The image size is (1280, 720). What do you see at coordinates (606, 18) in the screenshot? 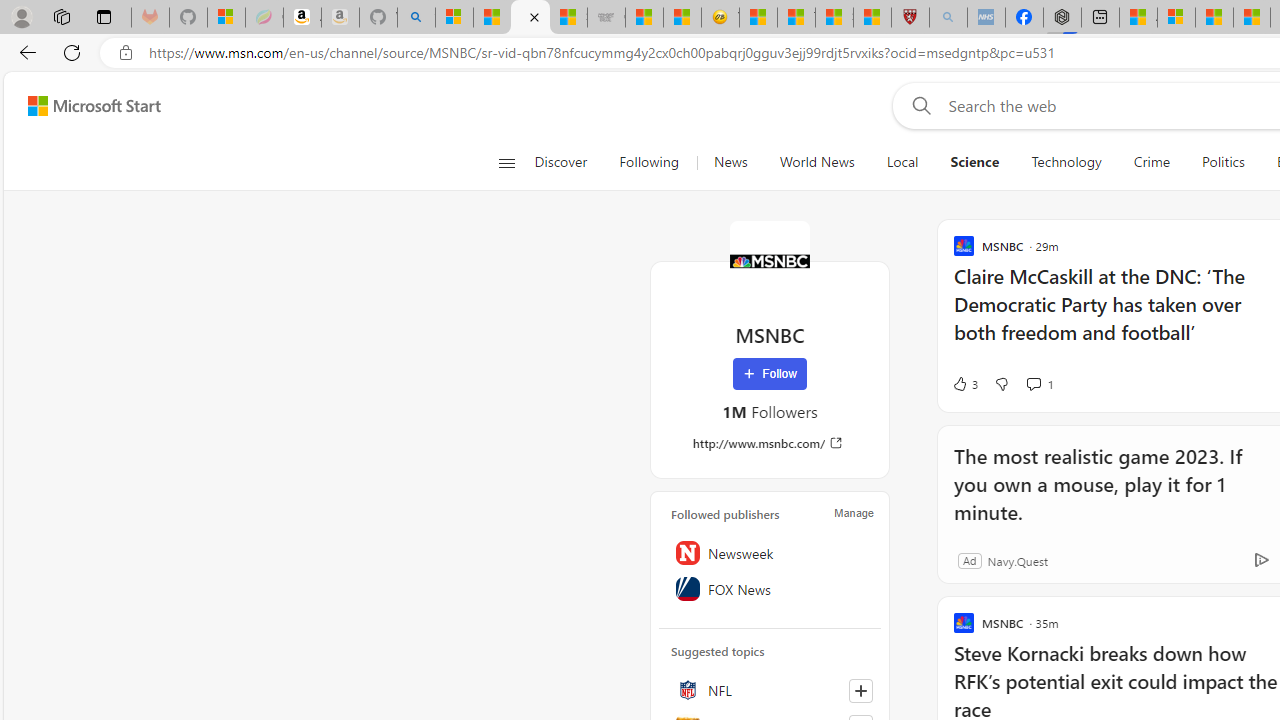
I see `Combat Siege` at bounding box center [606, 18].